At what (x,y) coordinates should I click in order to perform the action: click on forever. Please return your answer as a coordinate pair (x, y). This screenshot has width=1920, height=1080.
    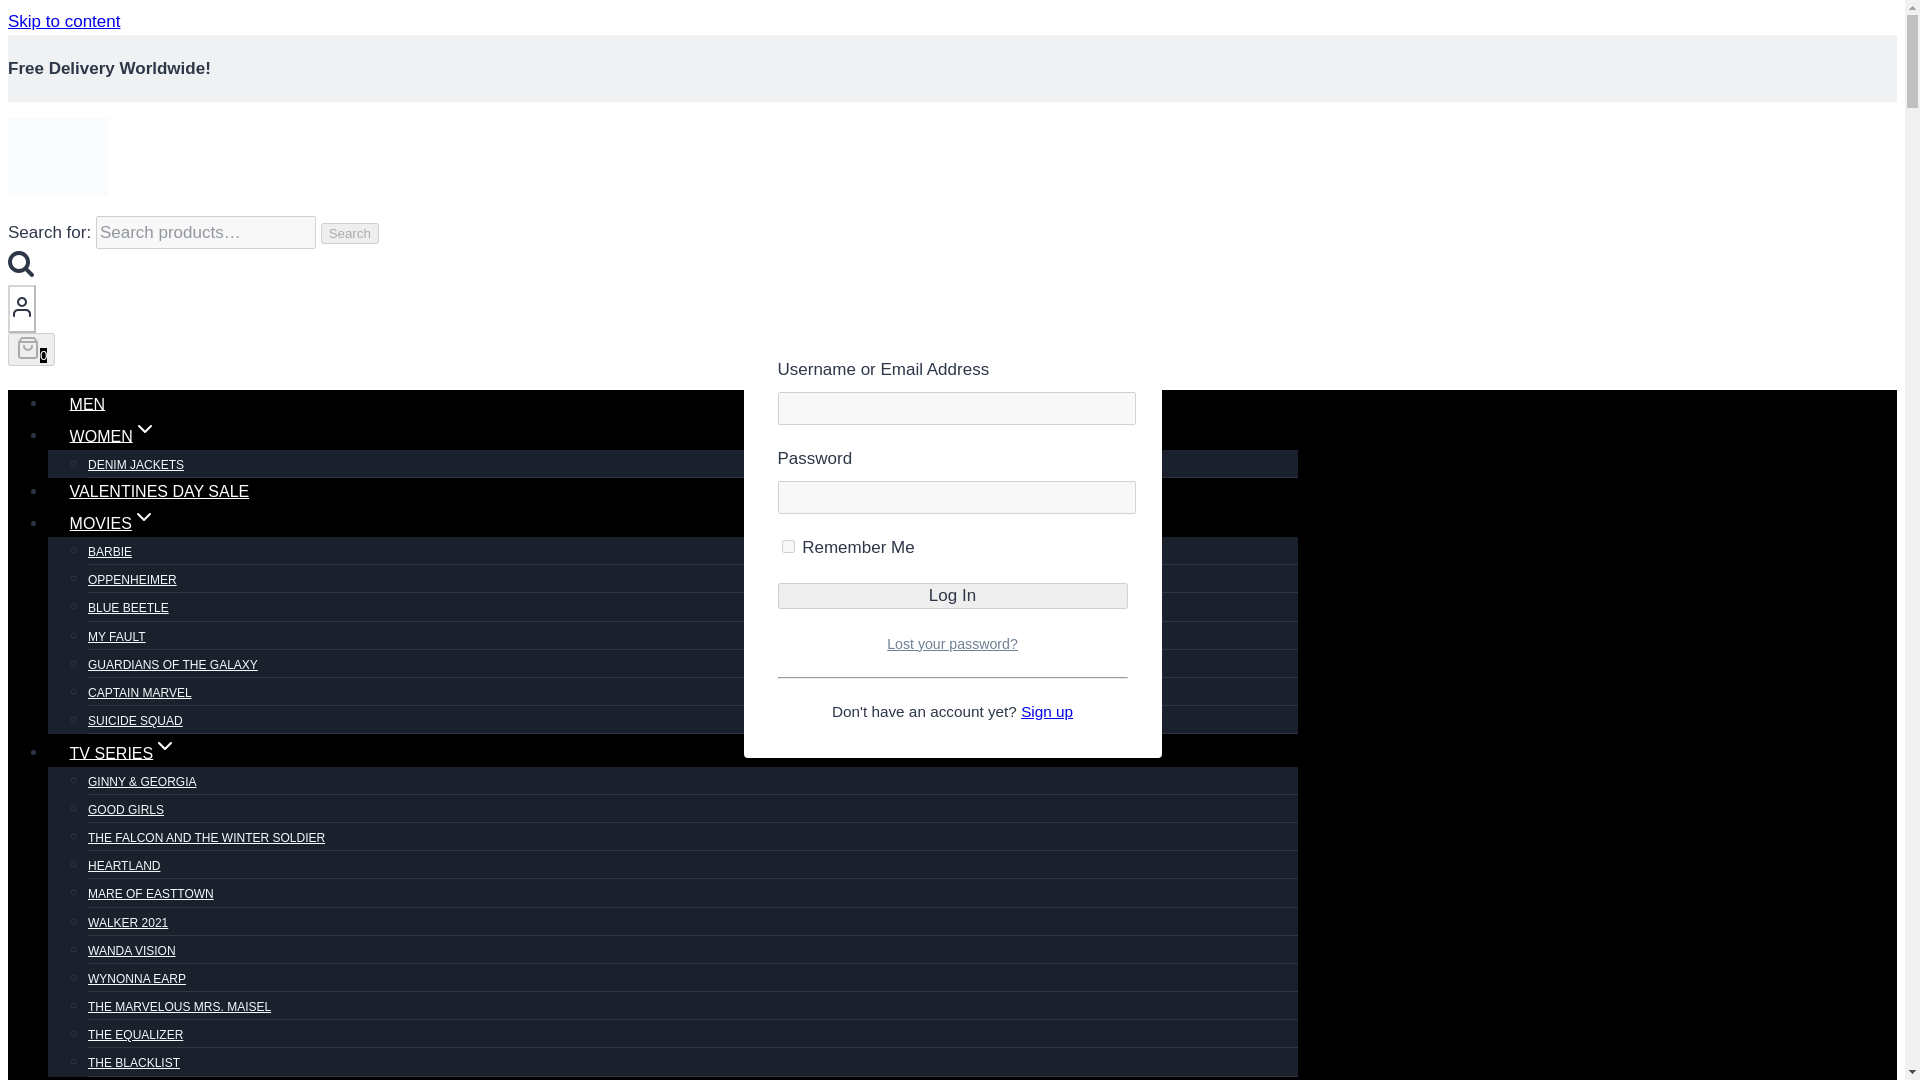
    Looking at the image, I should click on (788, 546).